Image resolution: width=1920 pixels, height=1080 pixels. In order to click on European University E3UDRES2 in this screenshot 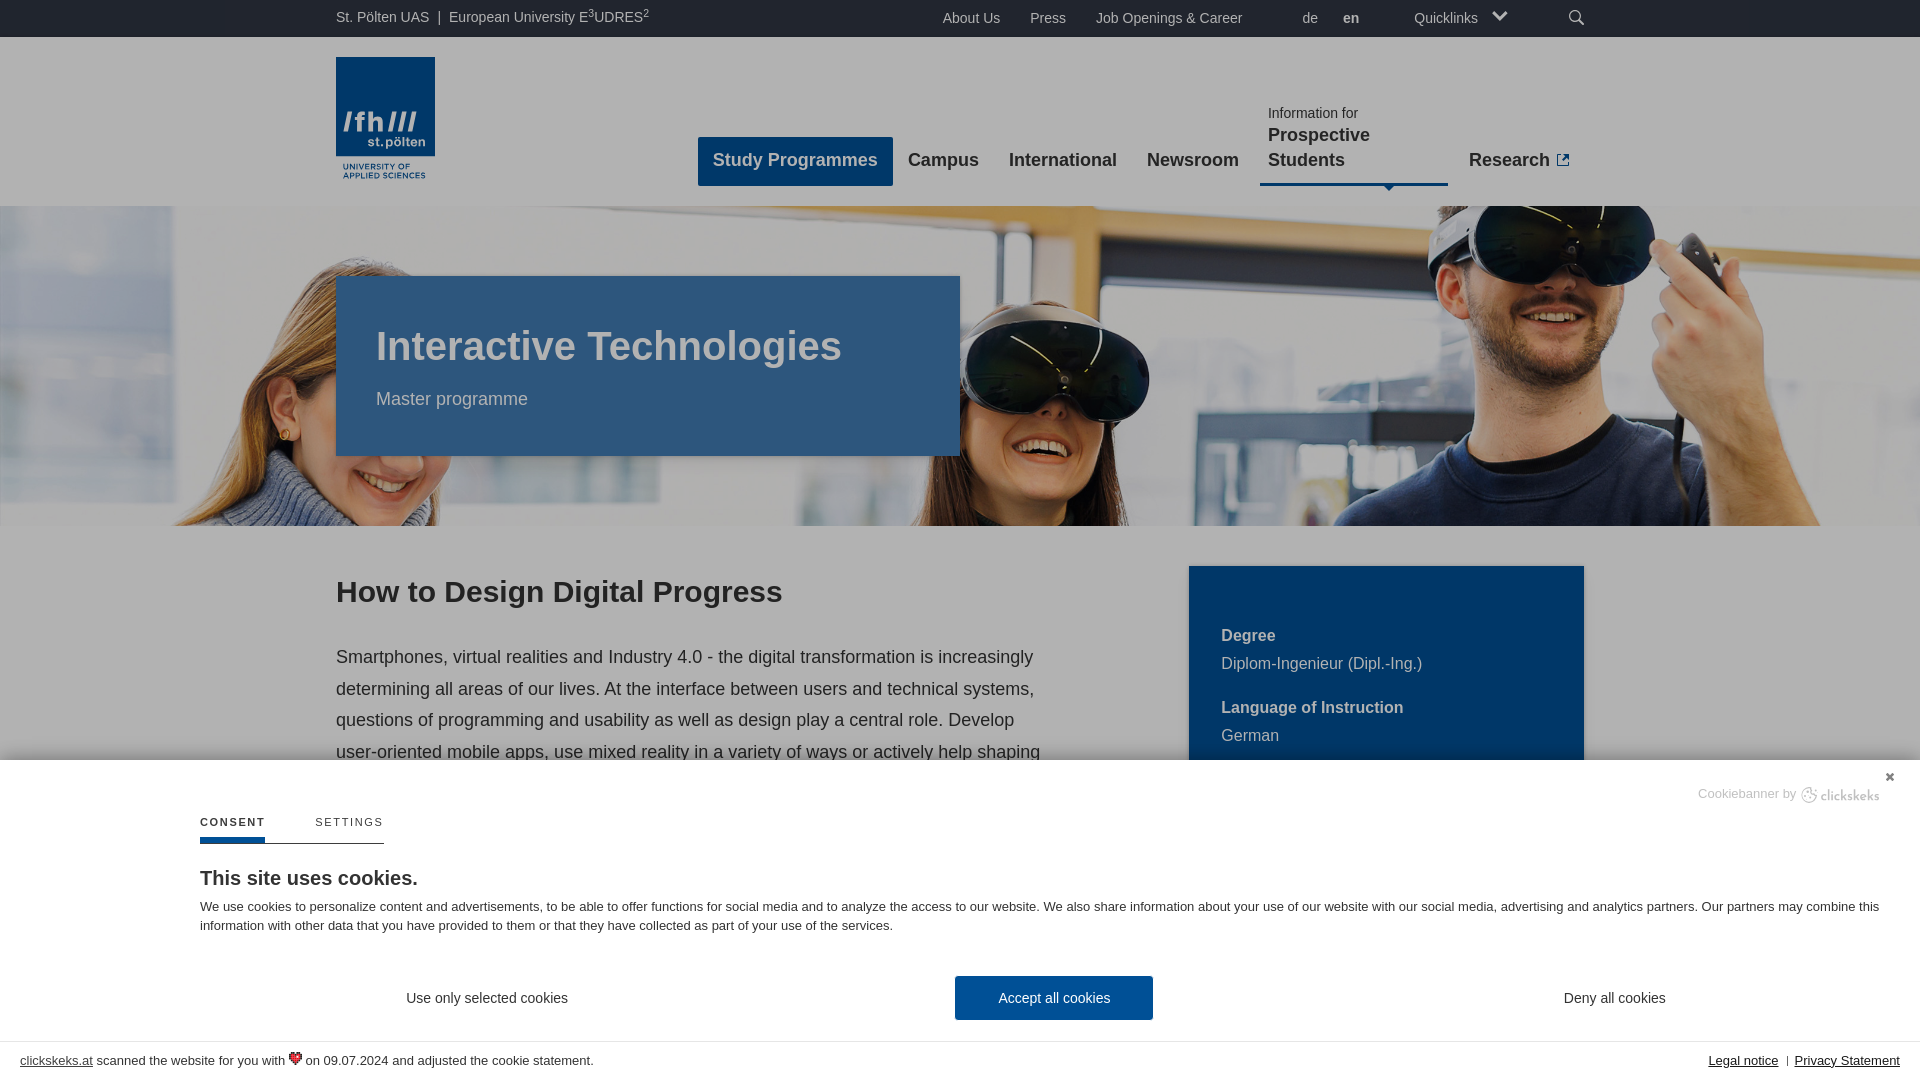, I will do `click(971, 18)`.